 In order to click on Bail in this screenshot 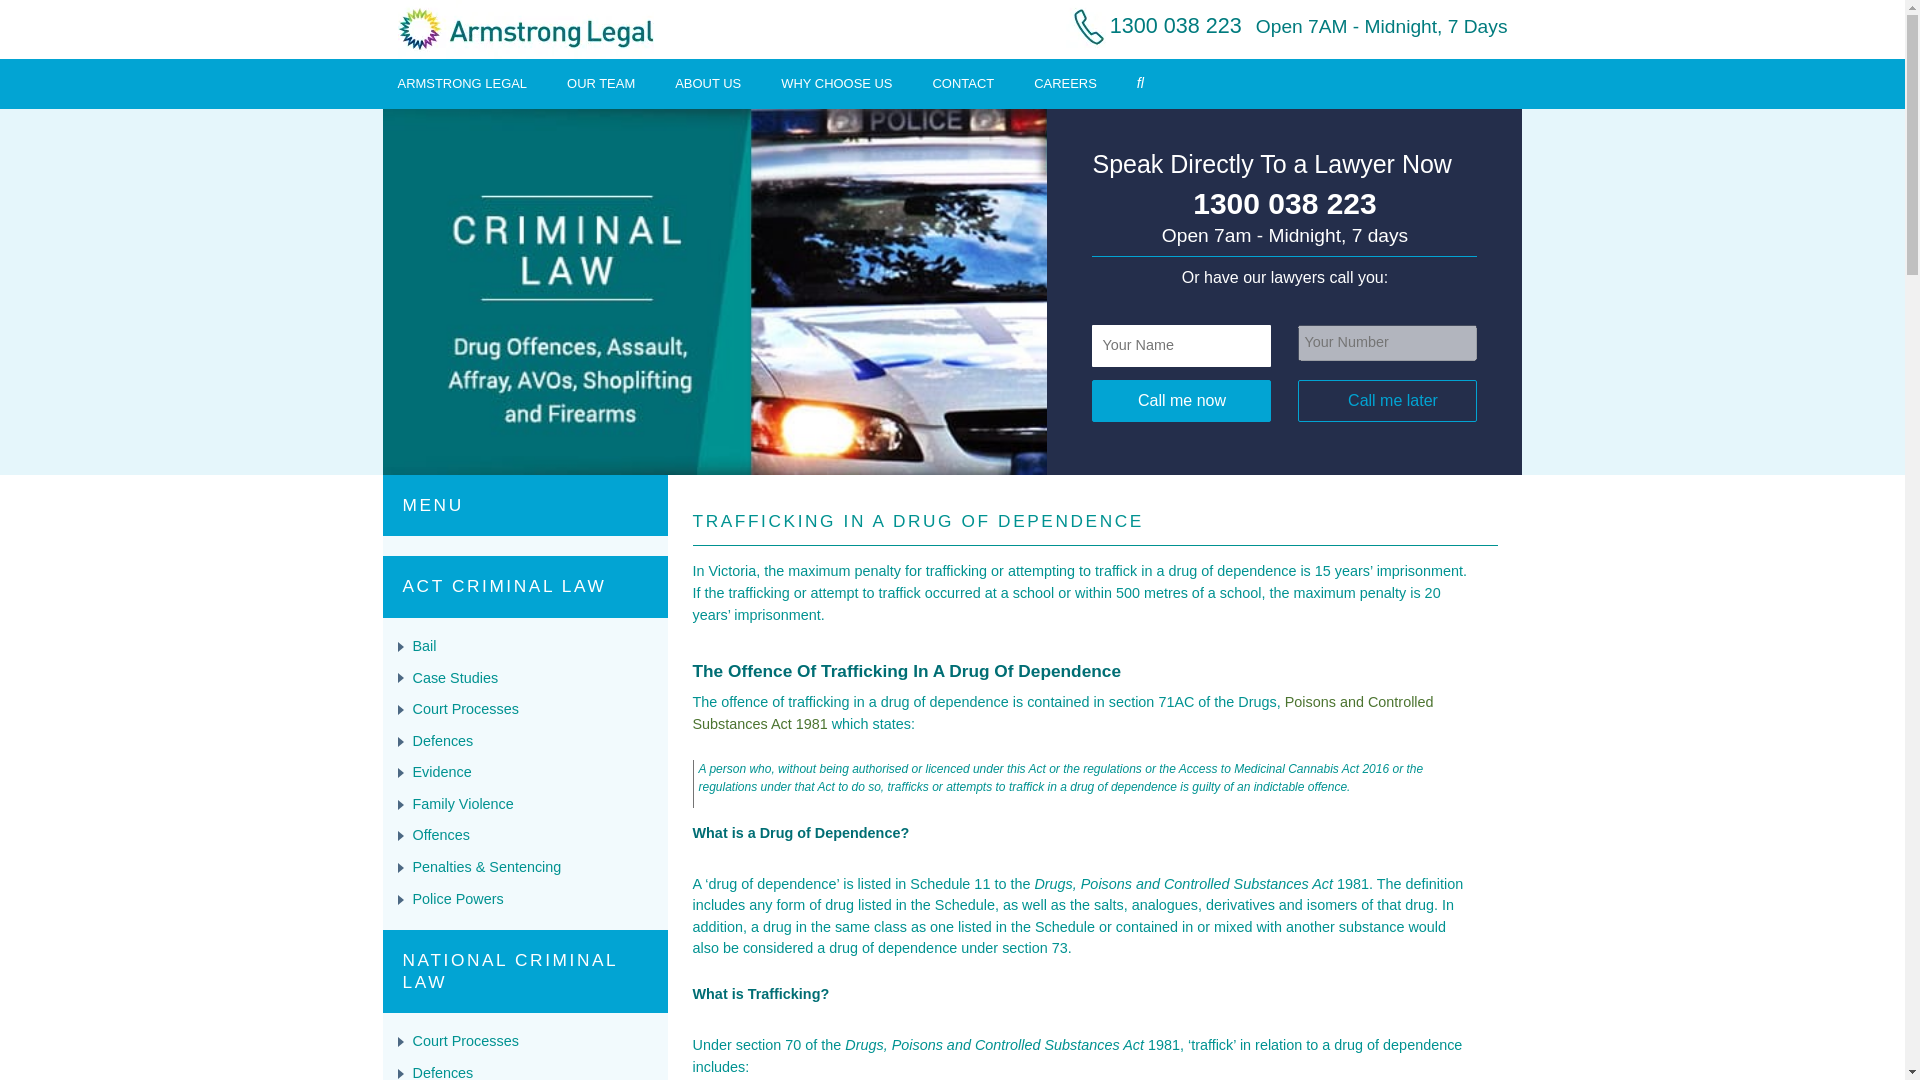, I will do `click(424, 646)`.